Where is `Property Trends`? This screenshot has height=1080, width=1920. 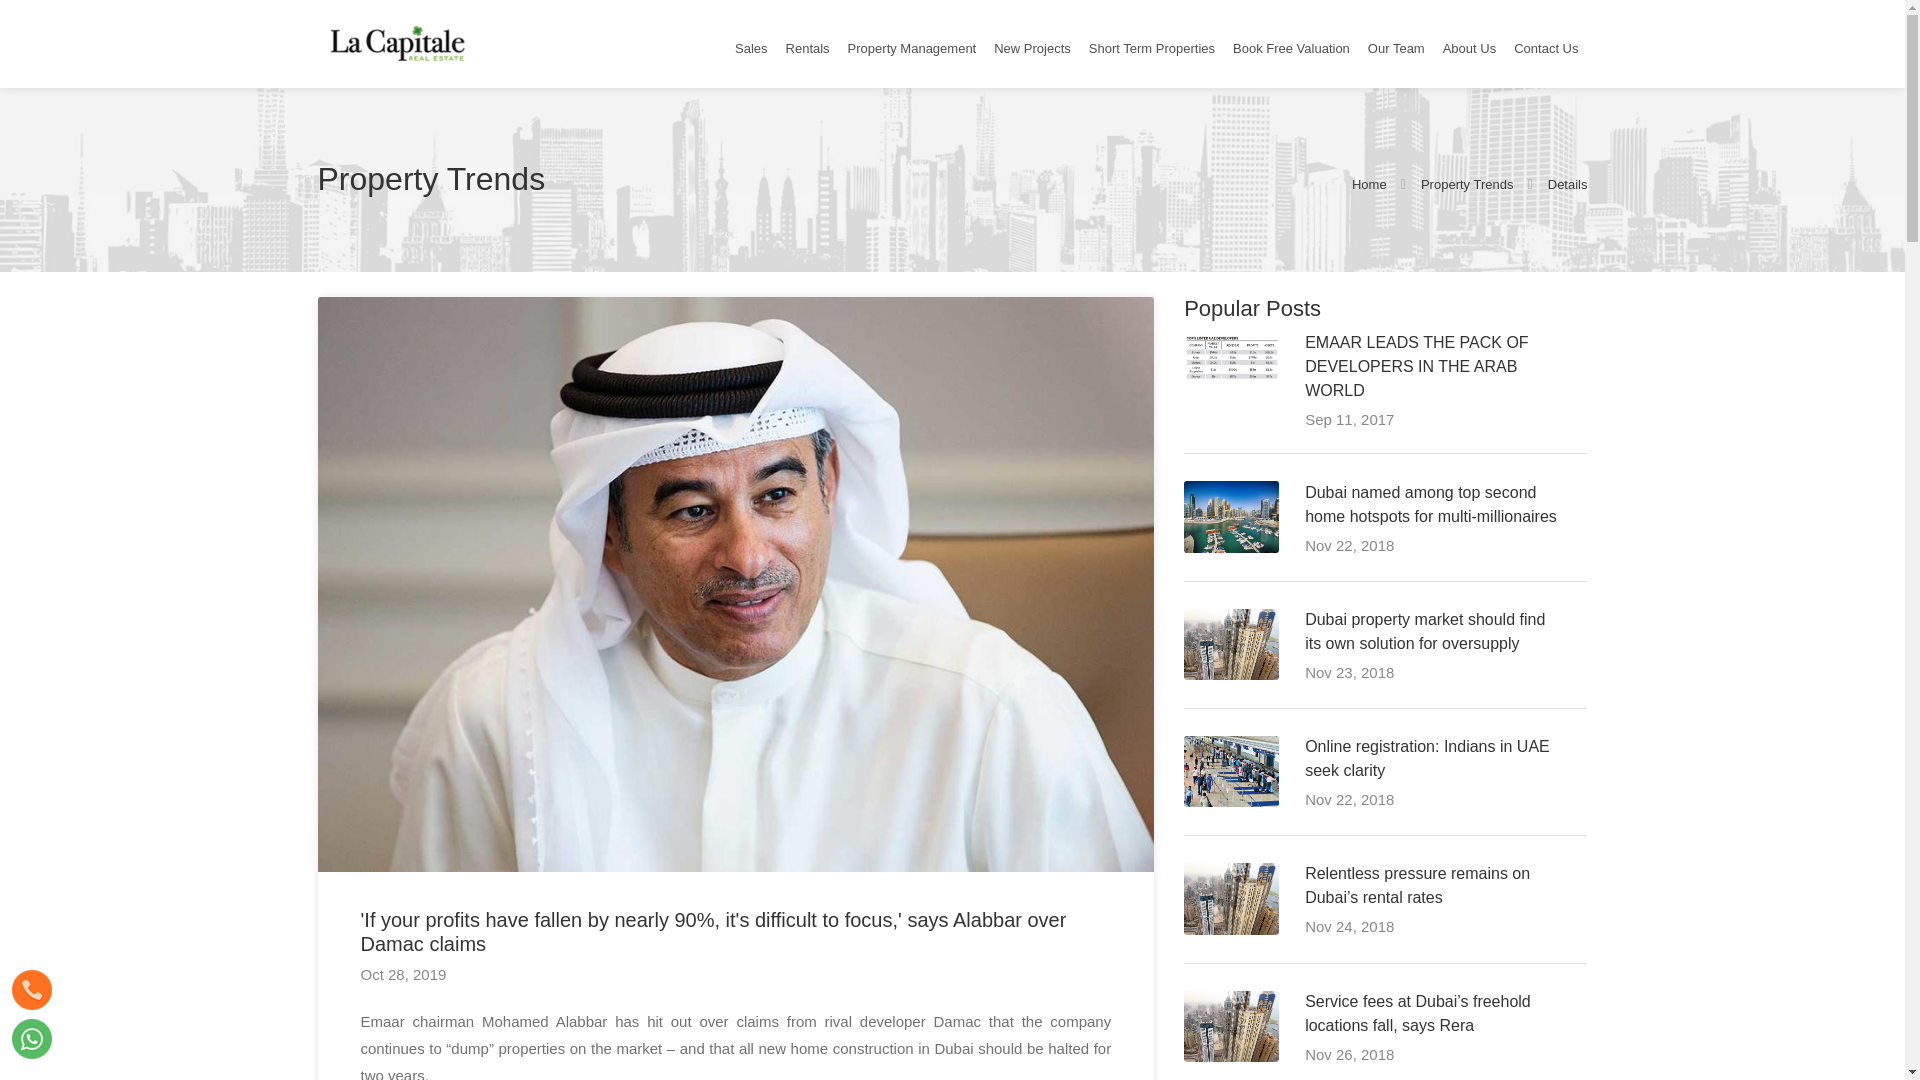
Property Trends is located at coordinates (1467, 182).